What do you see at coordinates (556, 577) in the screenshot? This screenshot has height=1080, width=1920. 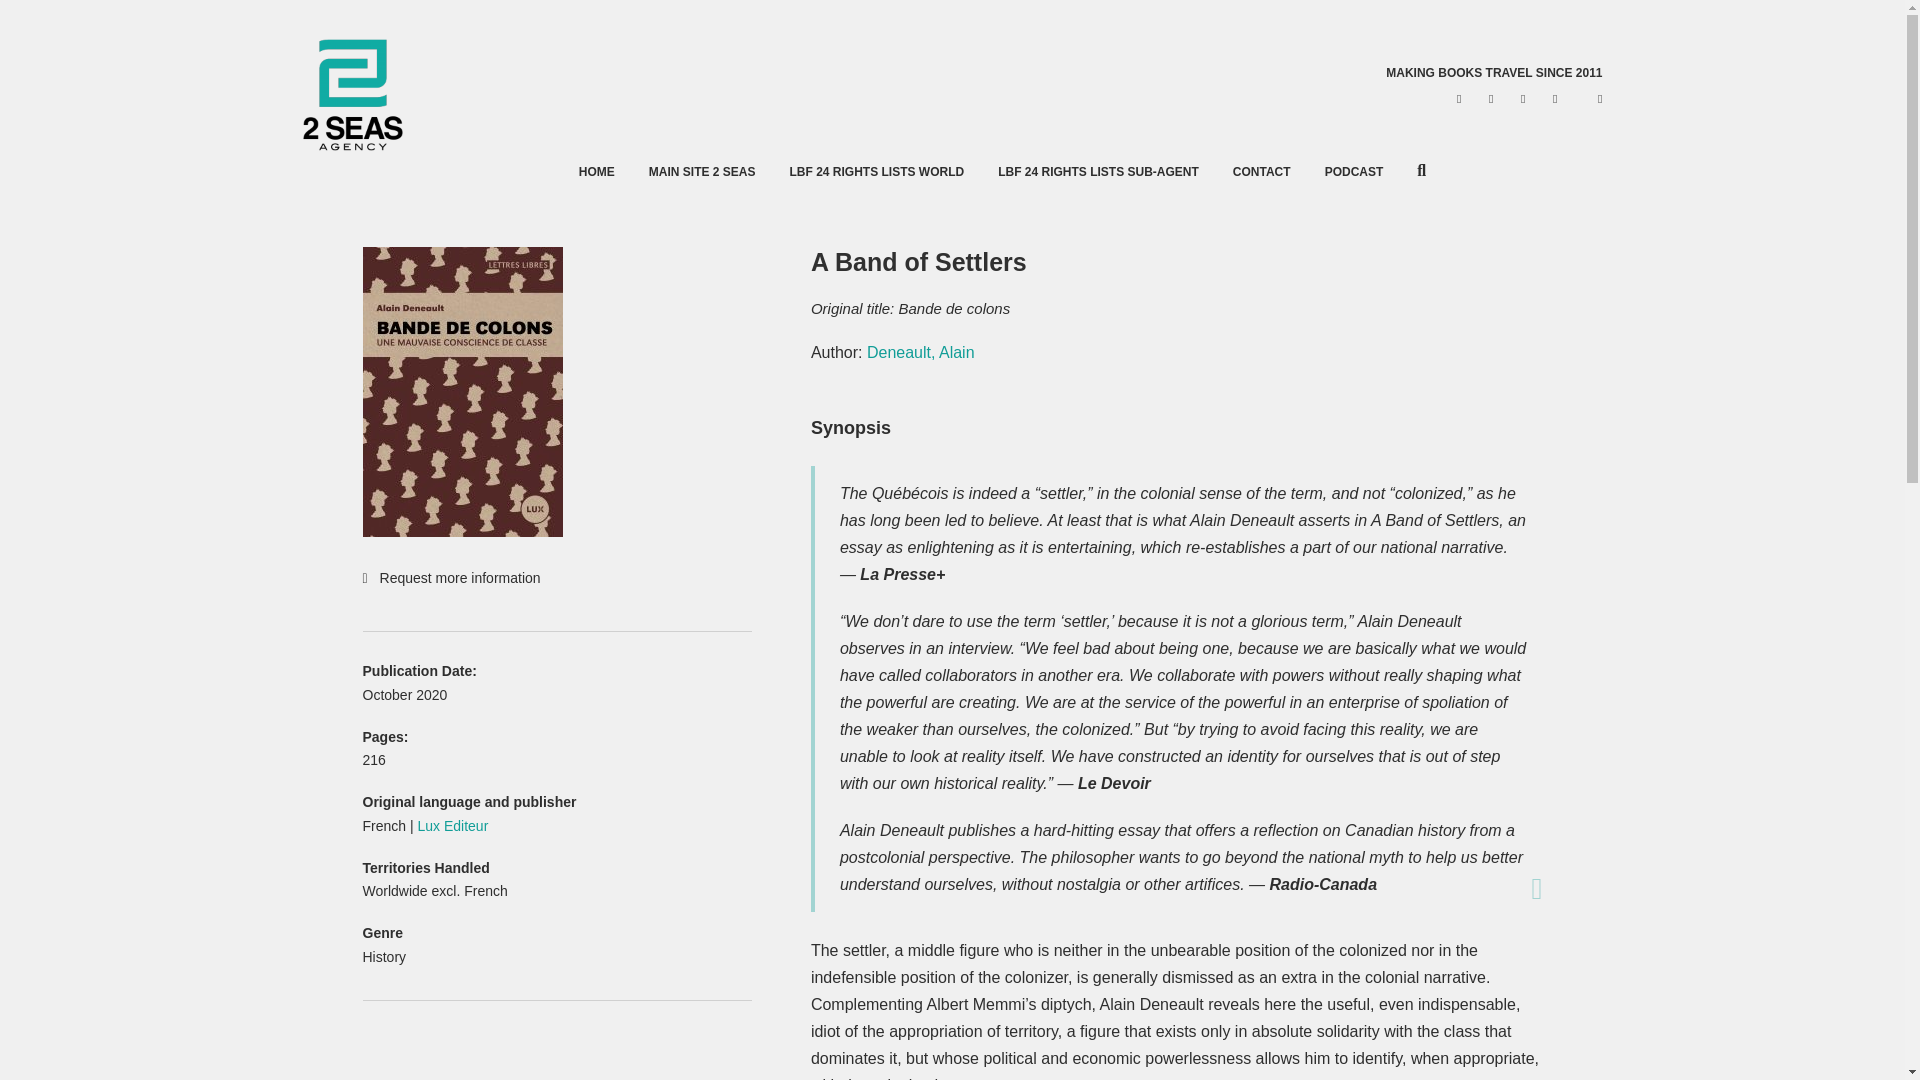 I see `Request more information` at bounding box center [556, 577].